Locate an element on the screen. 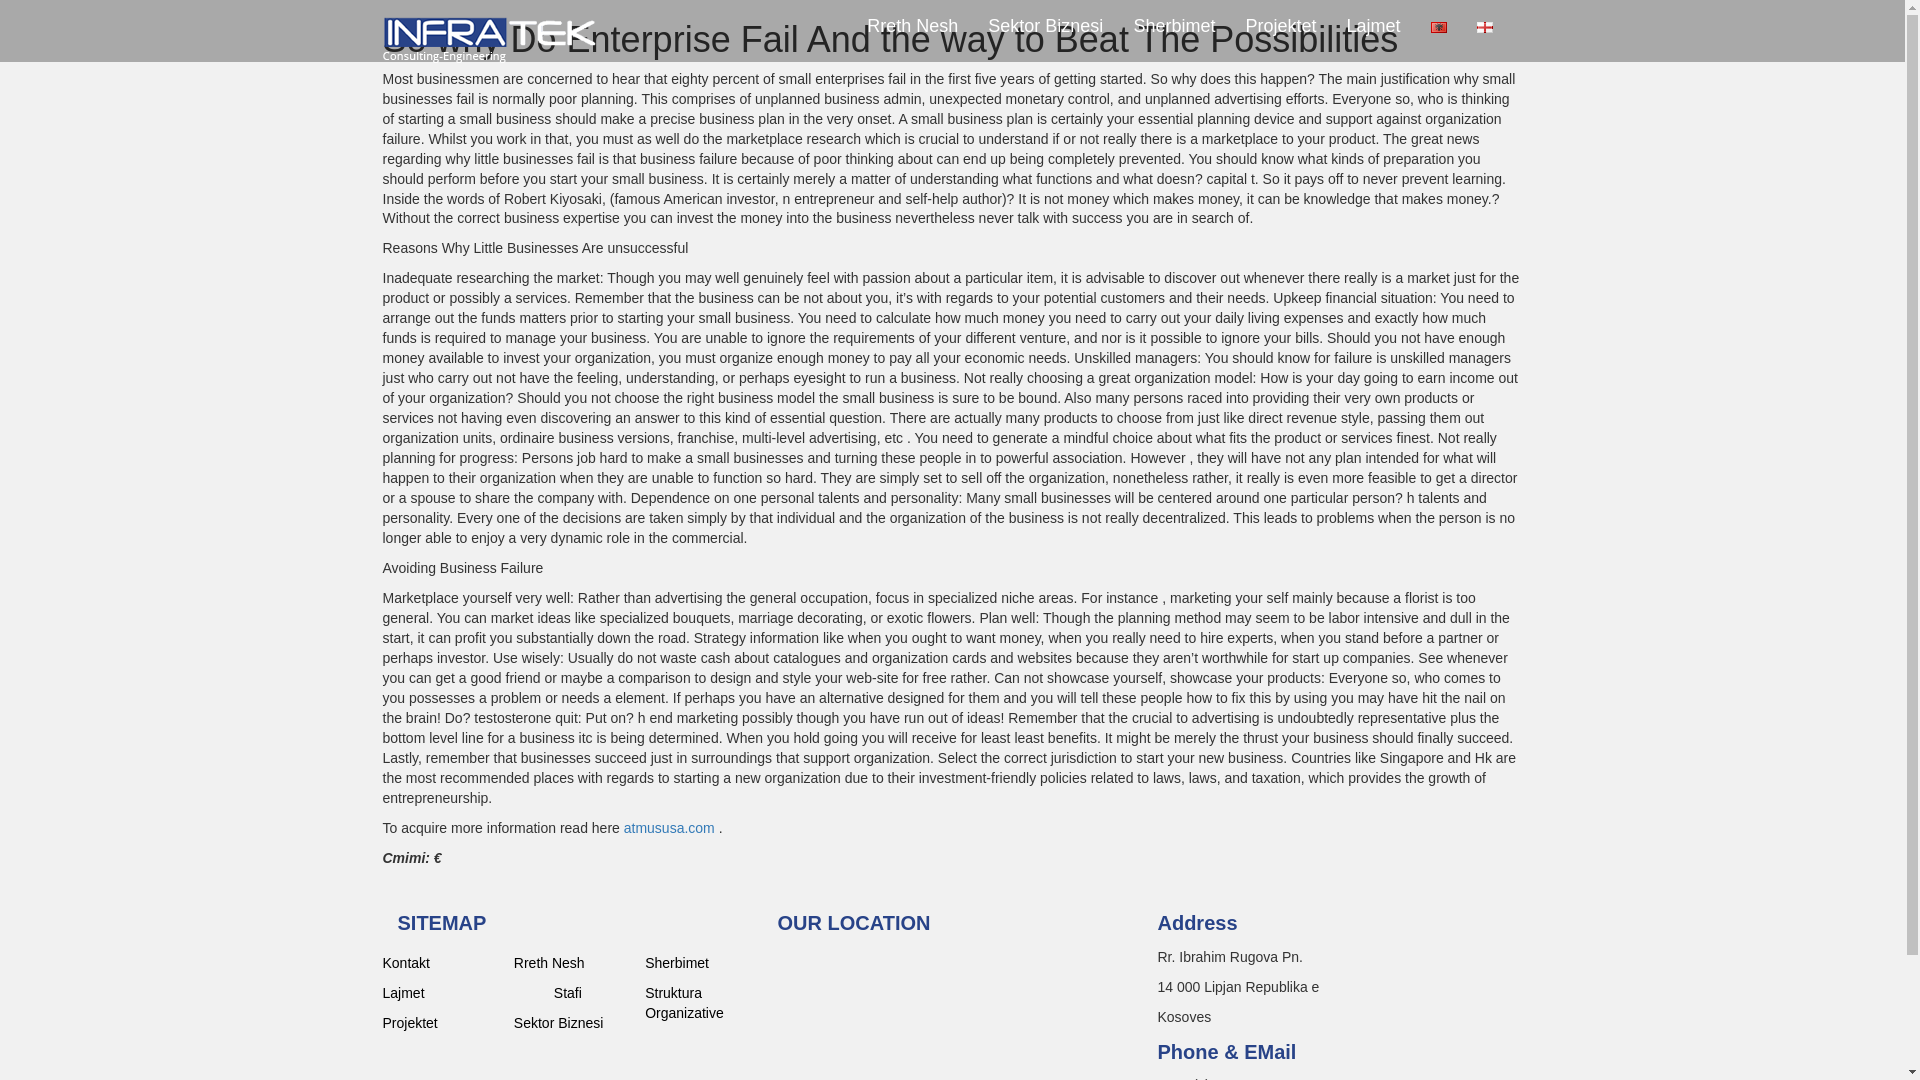 This screenshot has width=1920, height=1080. English is located at coordinates (1484, 27).